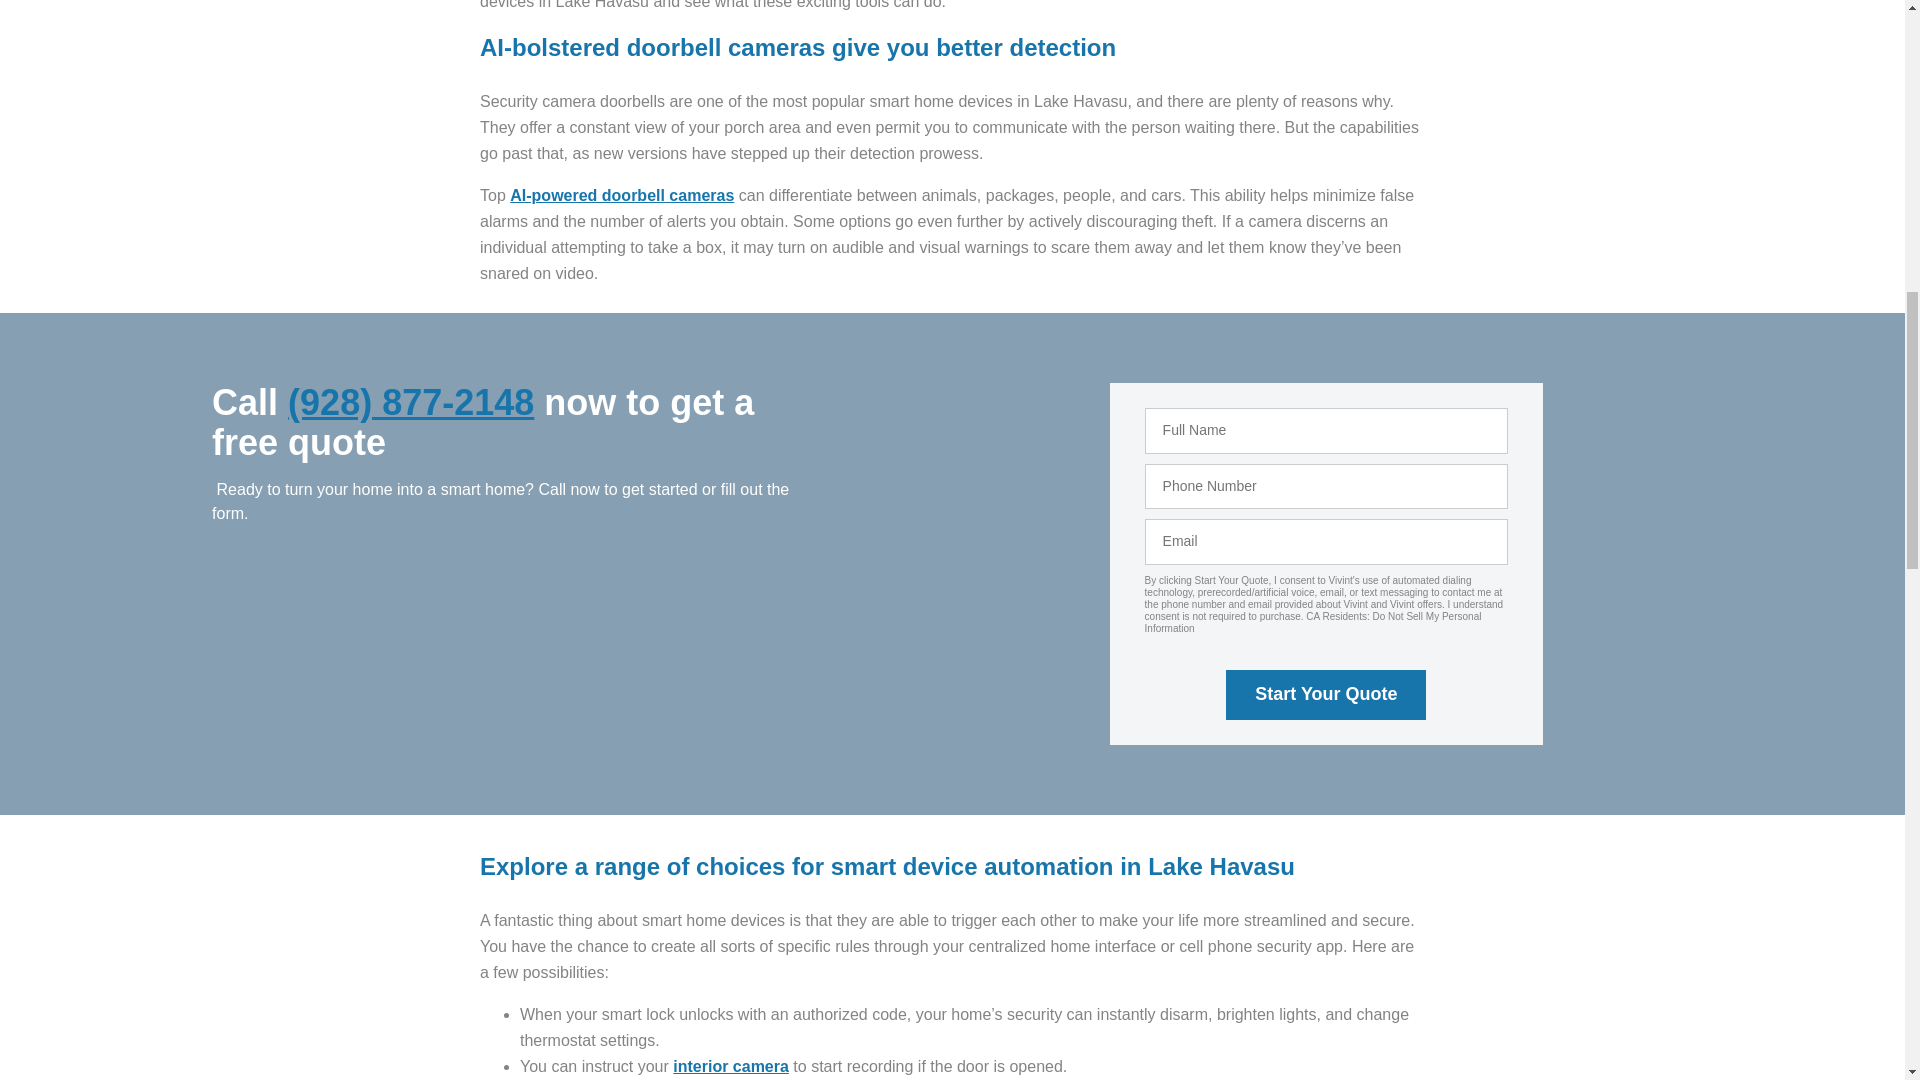  What do you see at coordinates (622, 195) in the screenshot?
I see `AI-powered doorbell cameras` at bounding box center [622, 195].